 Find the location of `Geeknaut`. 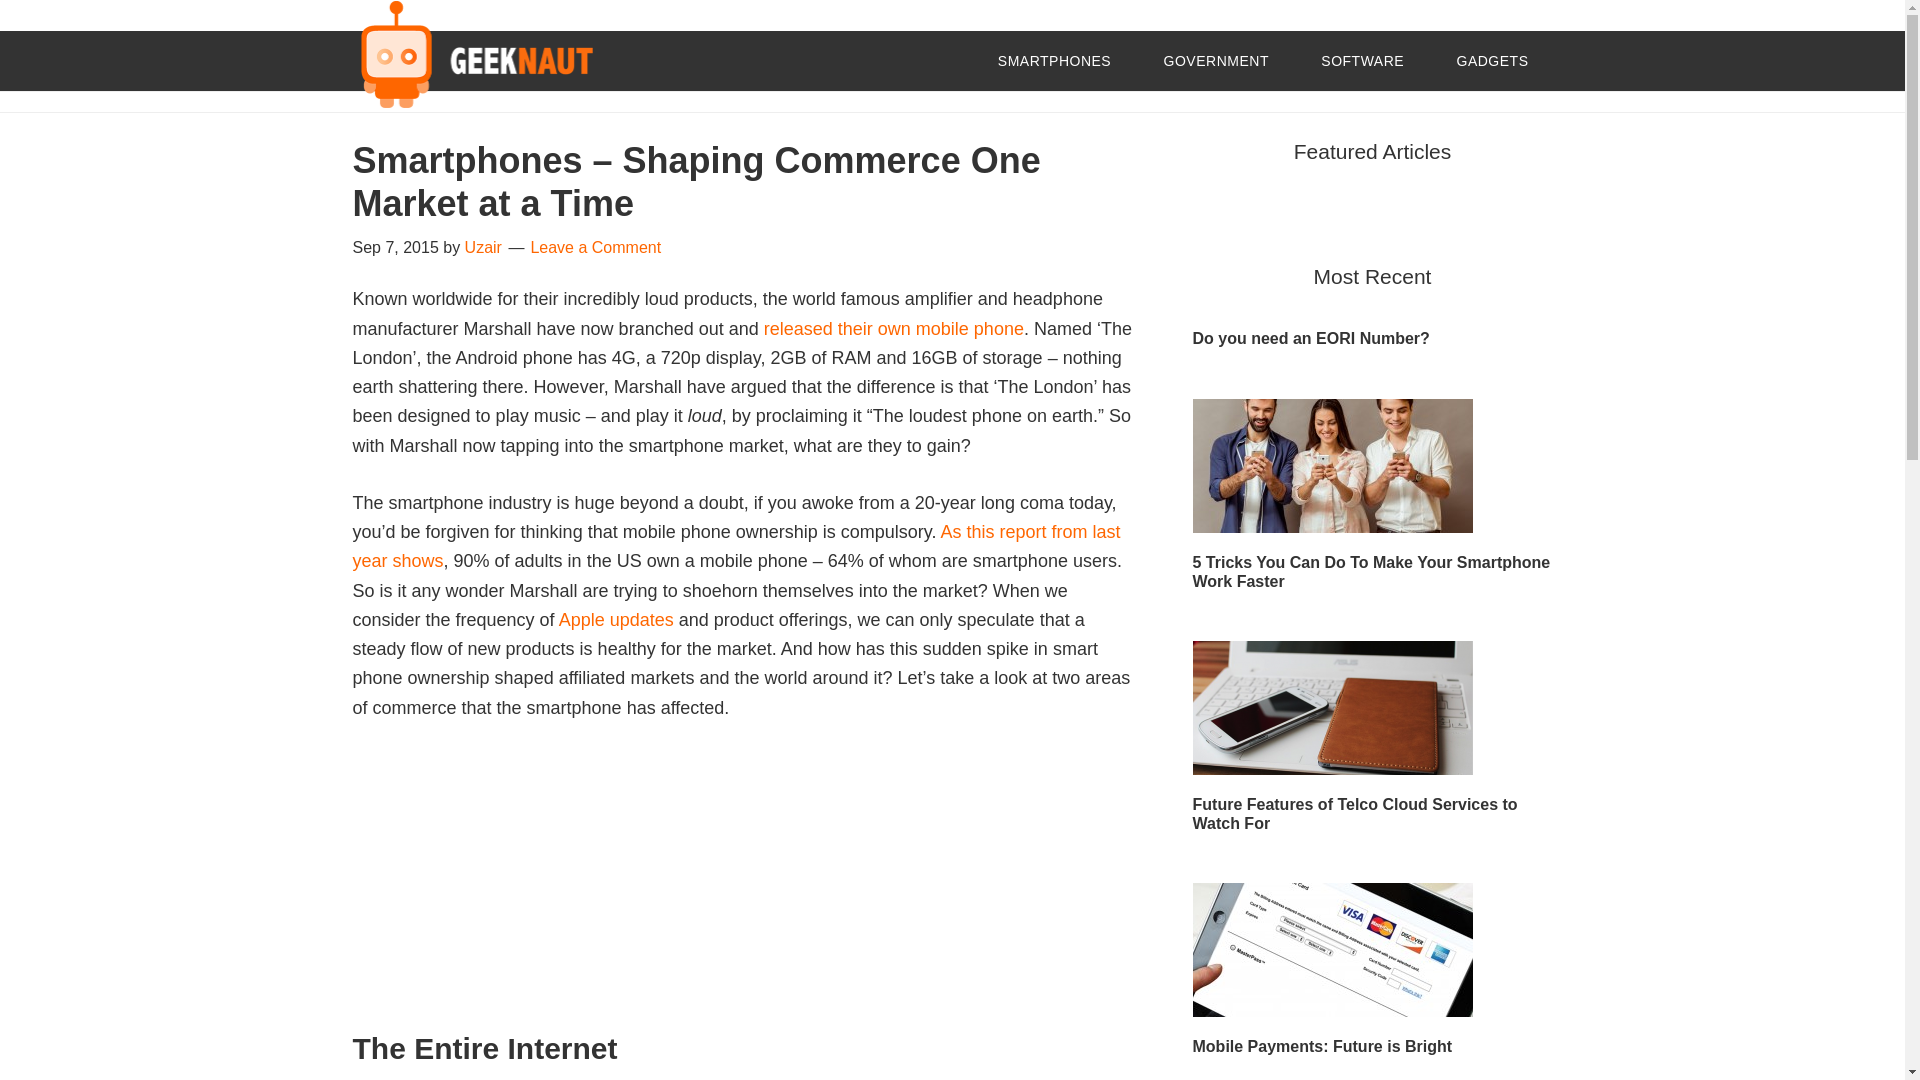

Geeknaut is located at coordinates (471, 58).